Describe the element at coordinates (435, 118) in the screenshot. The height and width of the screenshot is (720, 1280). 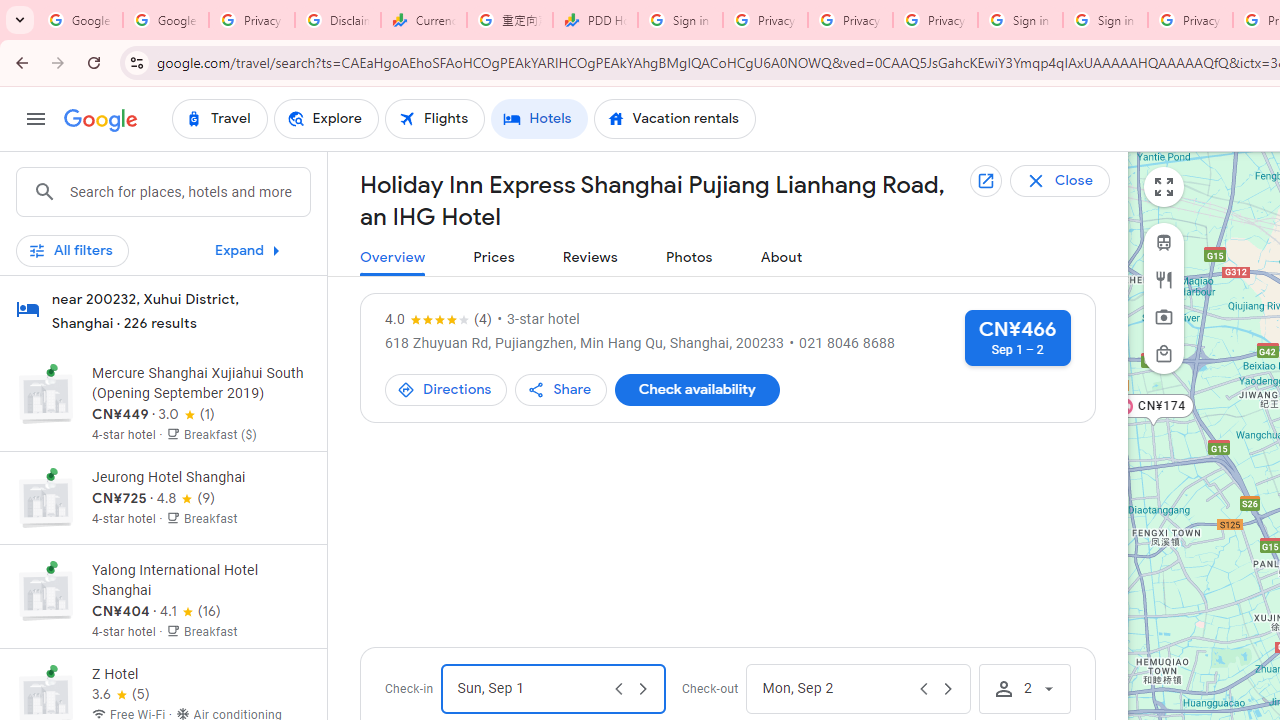
I see `Flights` at that location.